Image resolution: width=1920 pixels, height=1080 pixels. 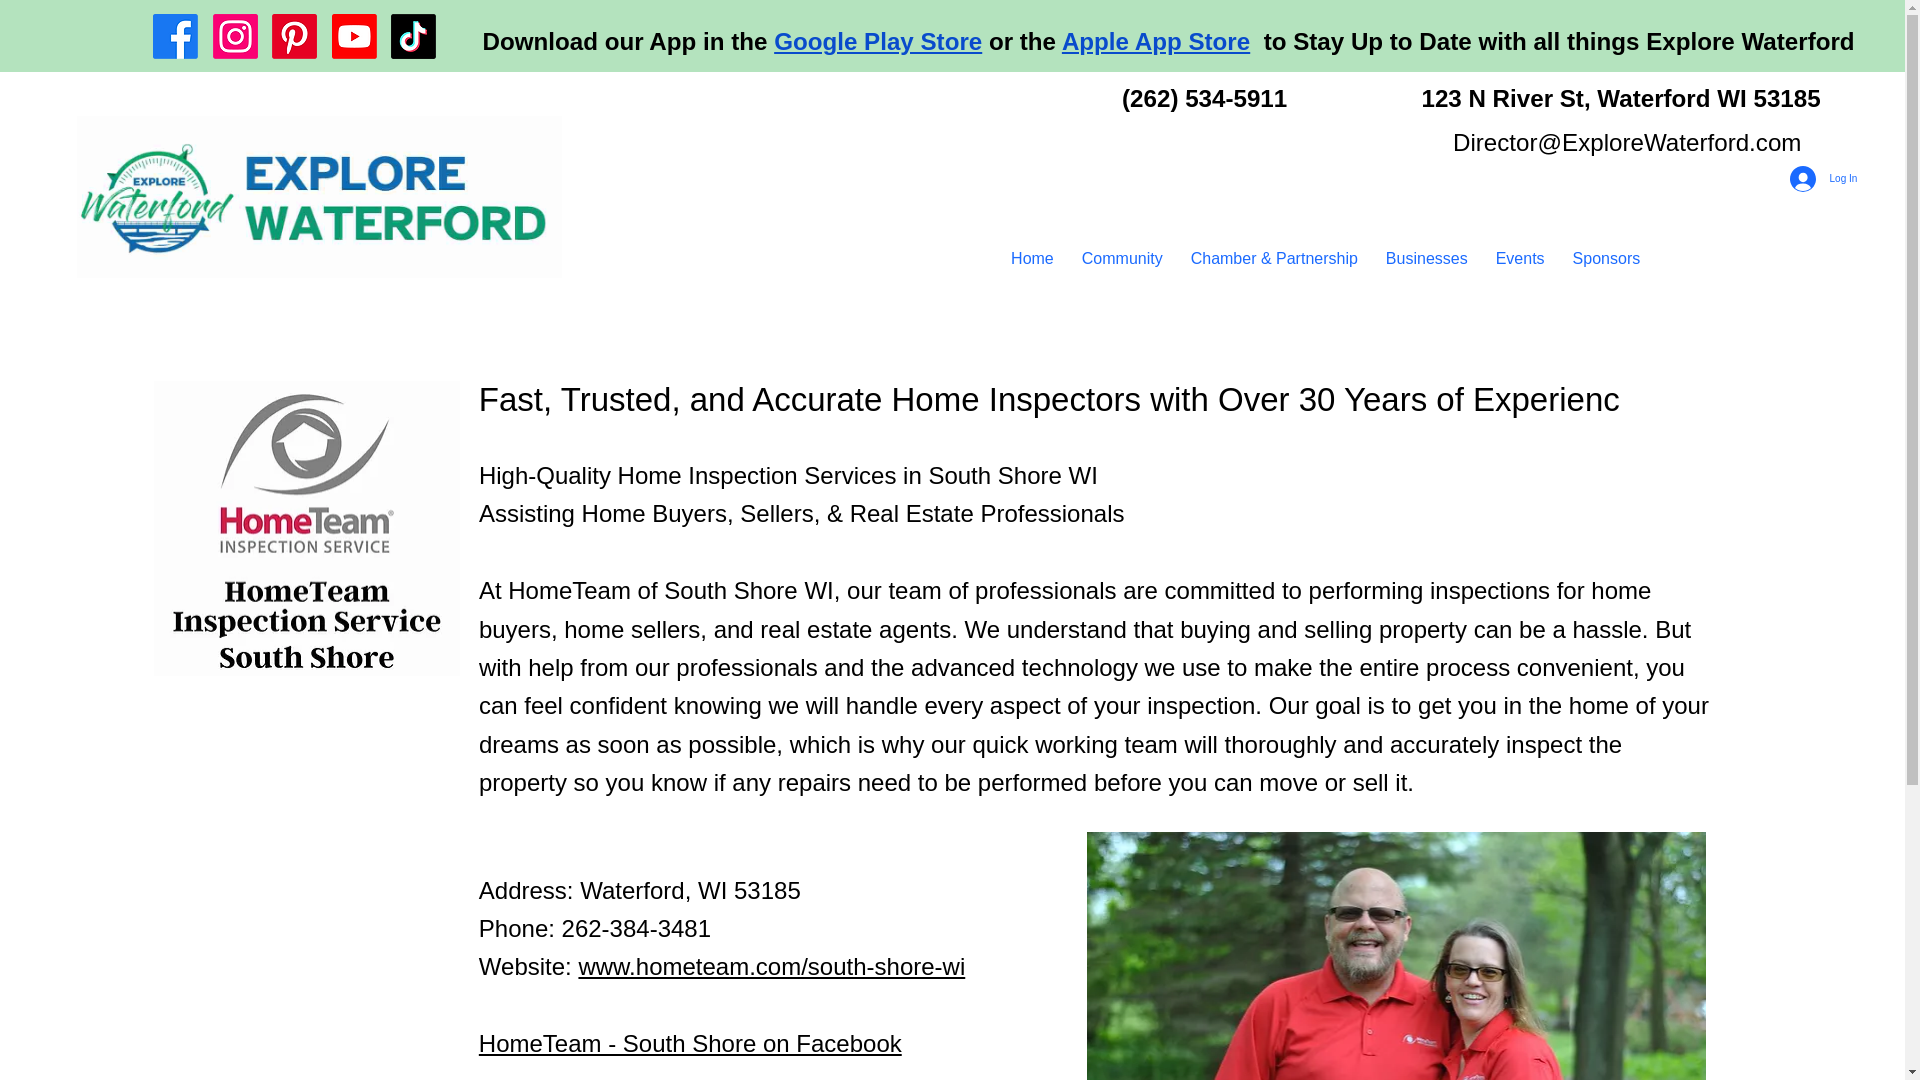 What do you see at coordinates (1606, 258) in the screenshot?
I see `Sponsors` at bounding box center [1606, 258].